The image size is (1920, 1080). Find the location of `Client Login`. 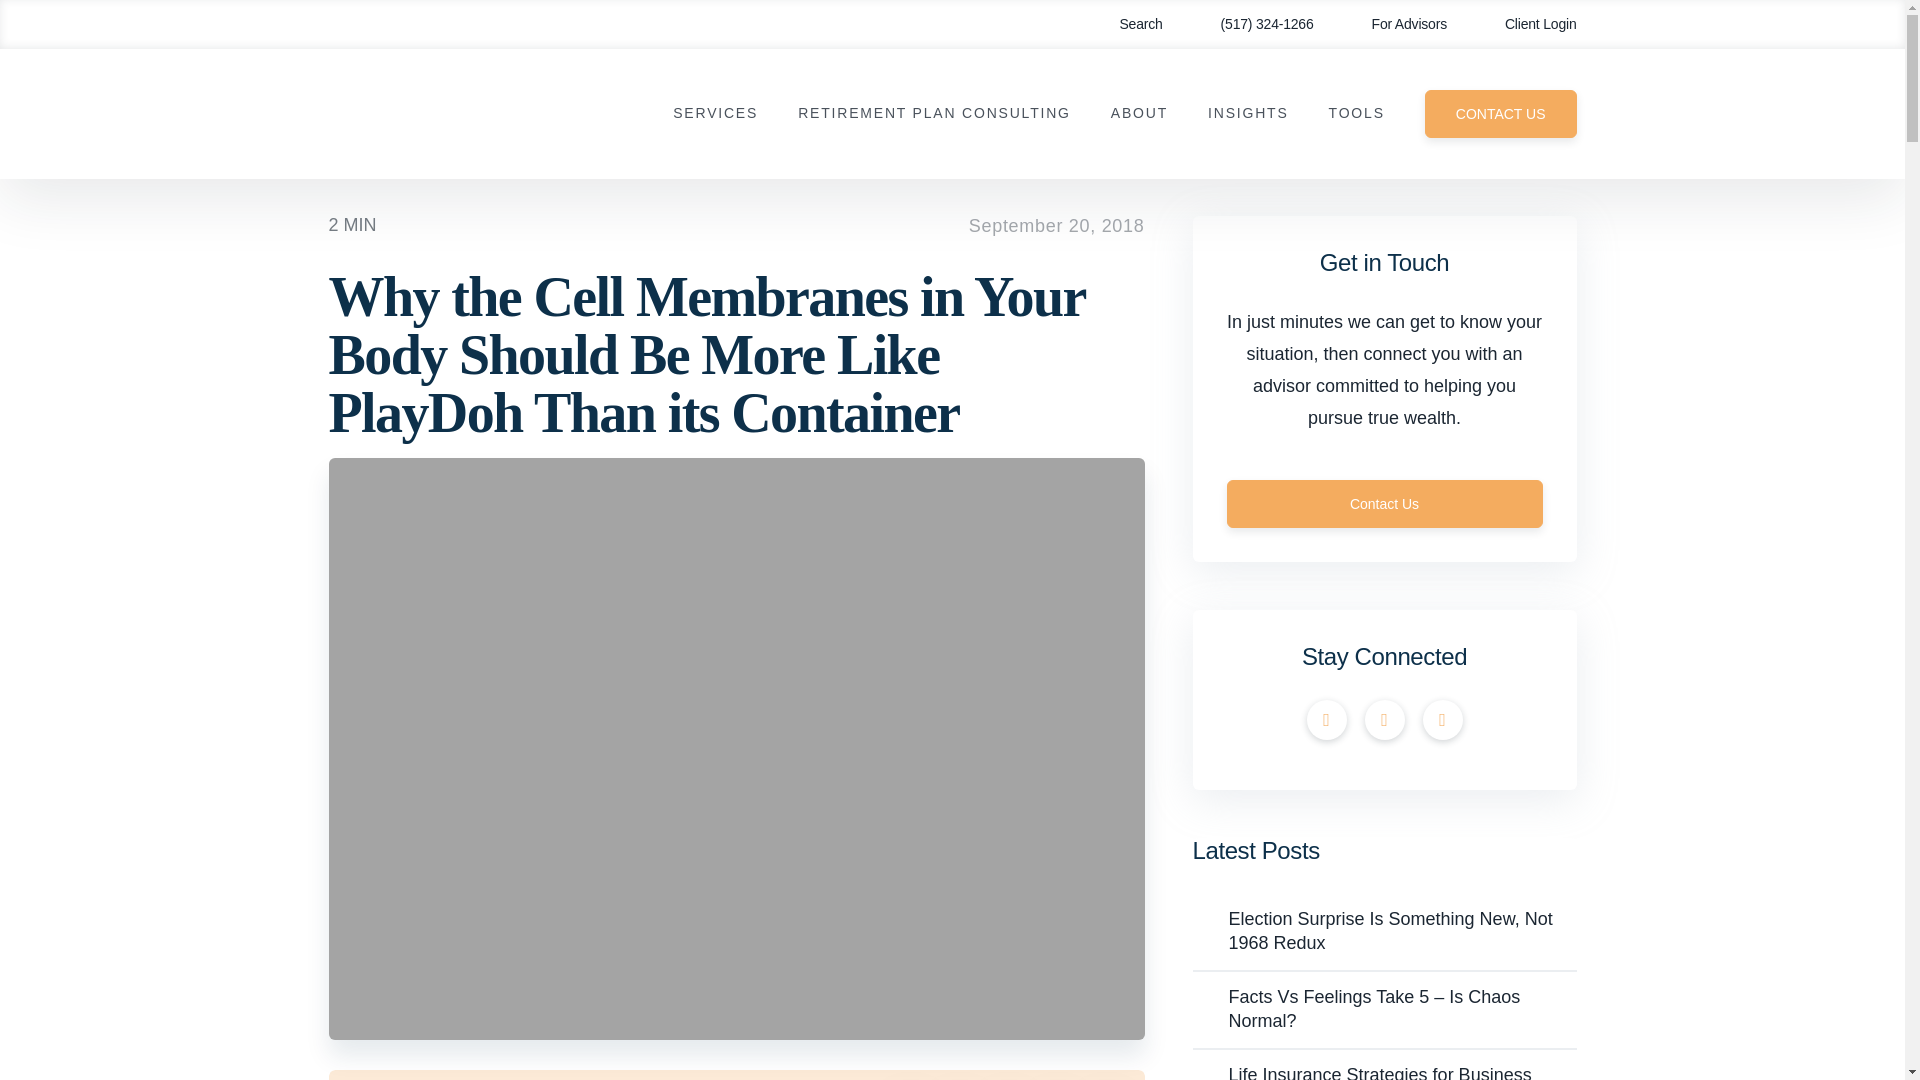

Client Login is located at coordinates (1526, 24).